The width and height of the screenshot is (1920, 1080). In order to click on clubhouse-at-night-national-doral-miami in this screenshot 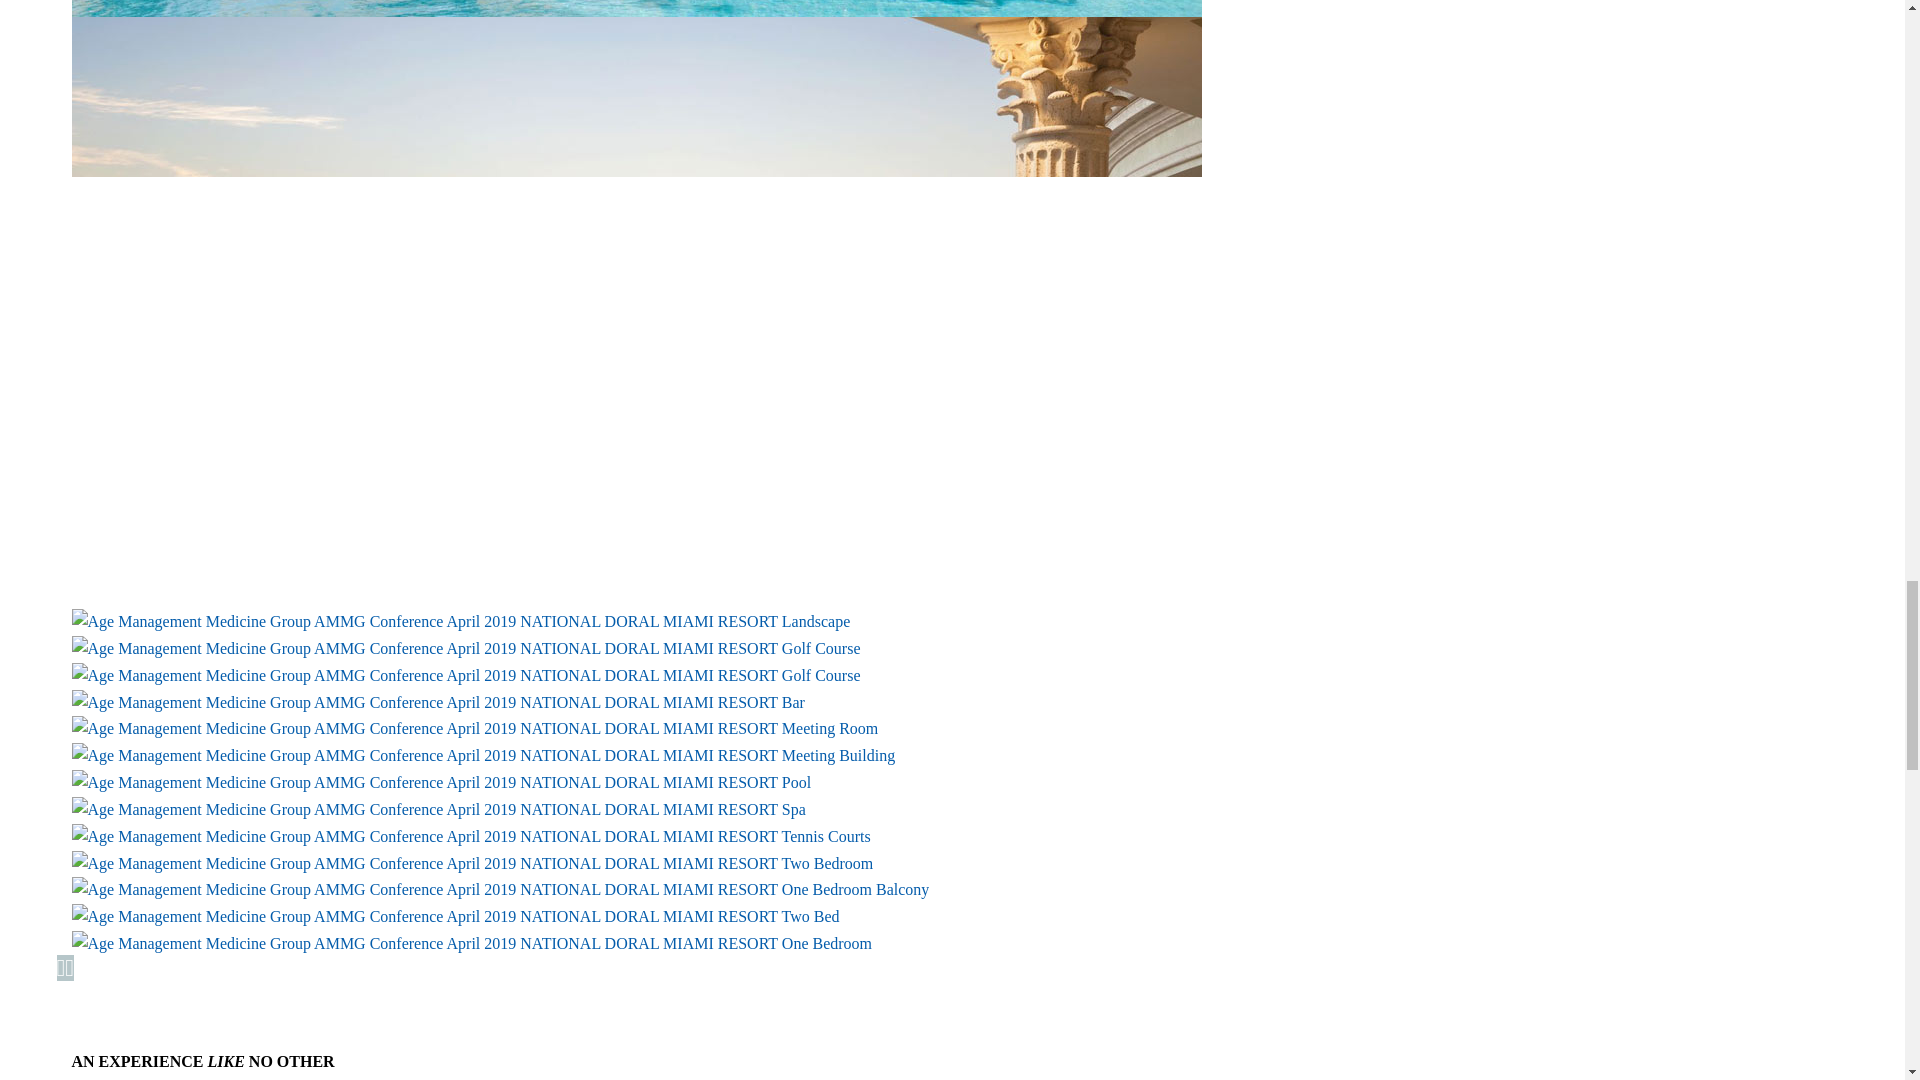, I will do `click(461, 621)`.